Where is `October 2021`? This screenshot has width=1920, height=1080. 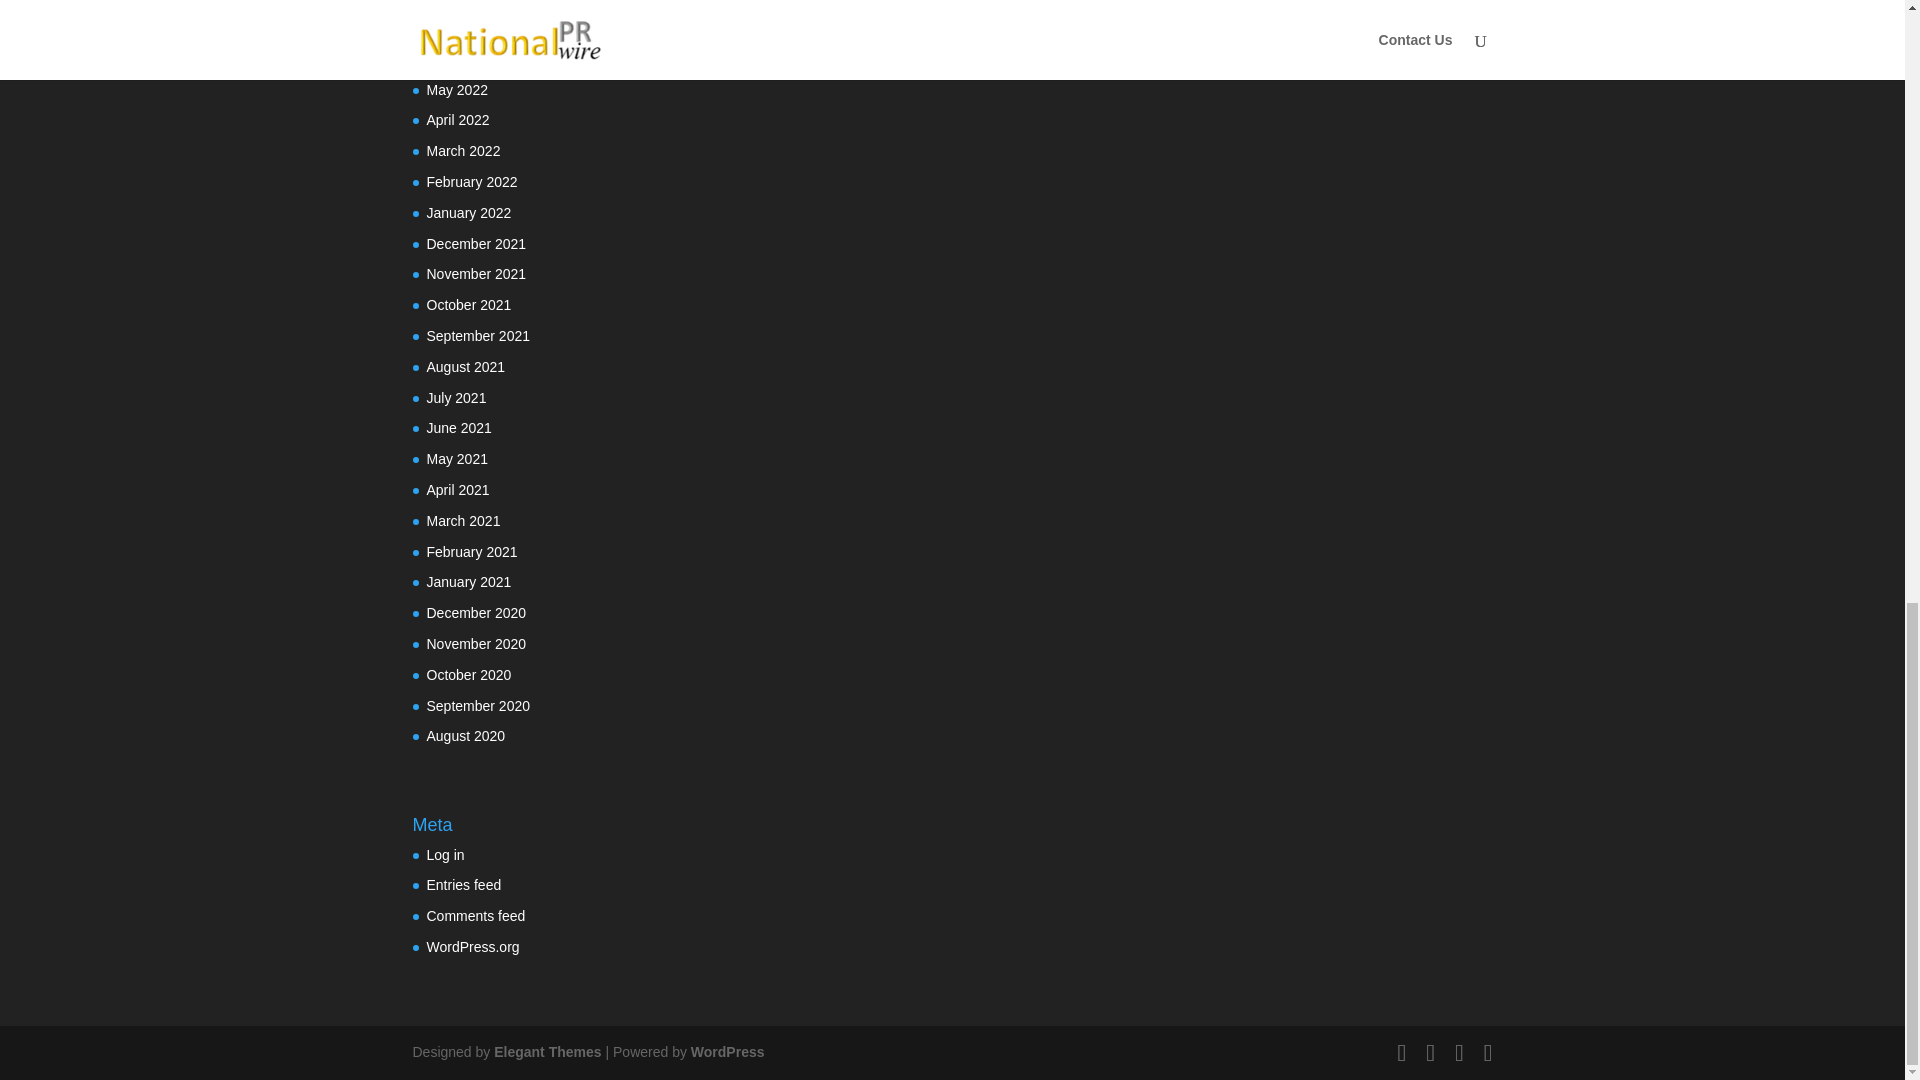 October 2021 is located at coordinates (468, 305).